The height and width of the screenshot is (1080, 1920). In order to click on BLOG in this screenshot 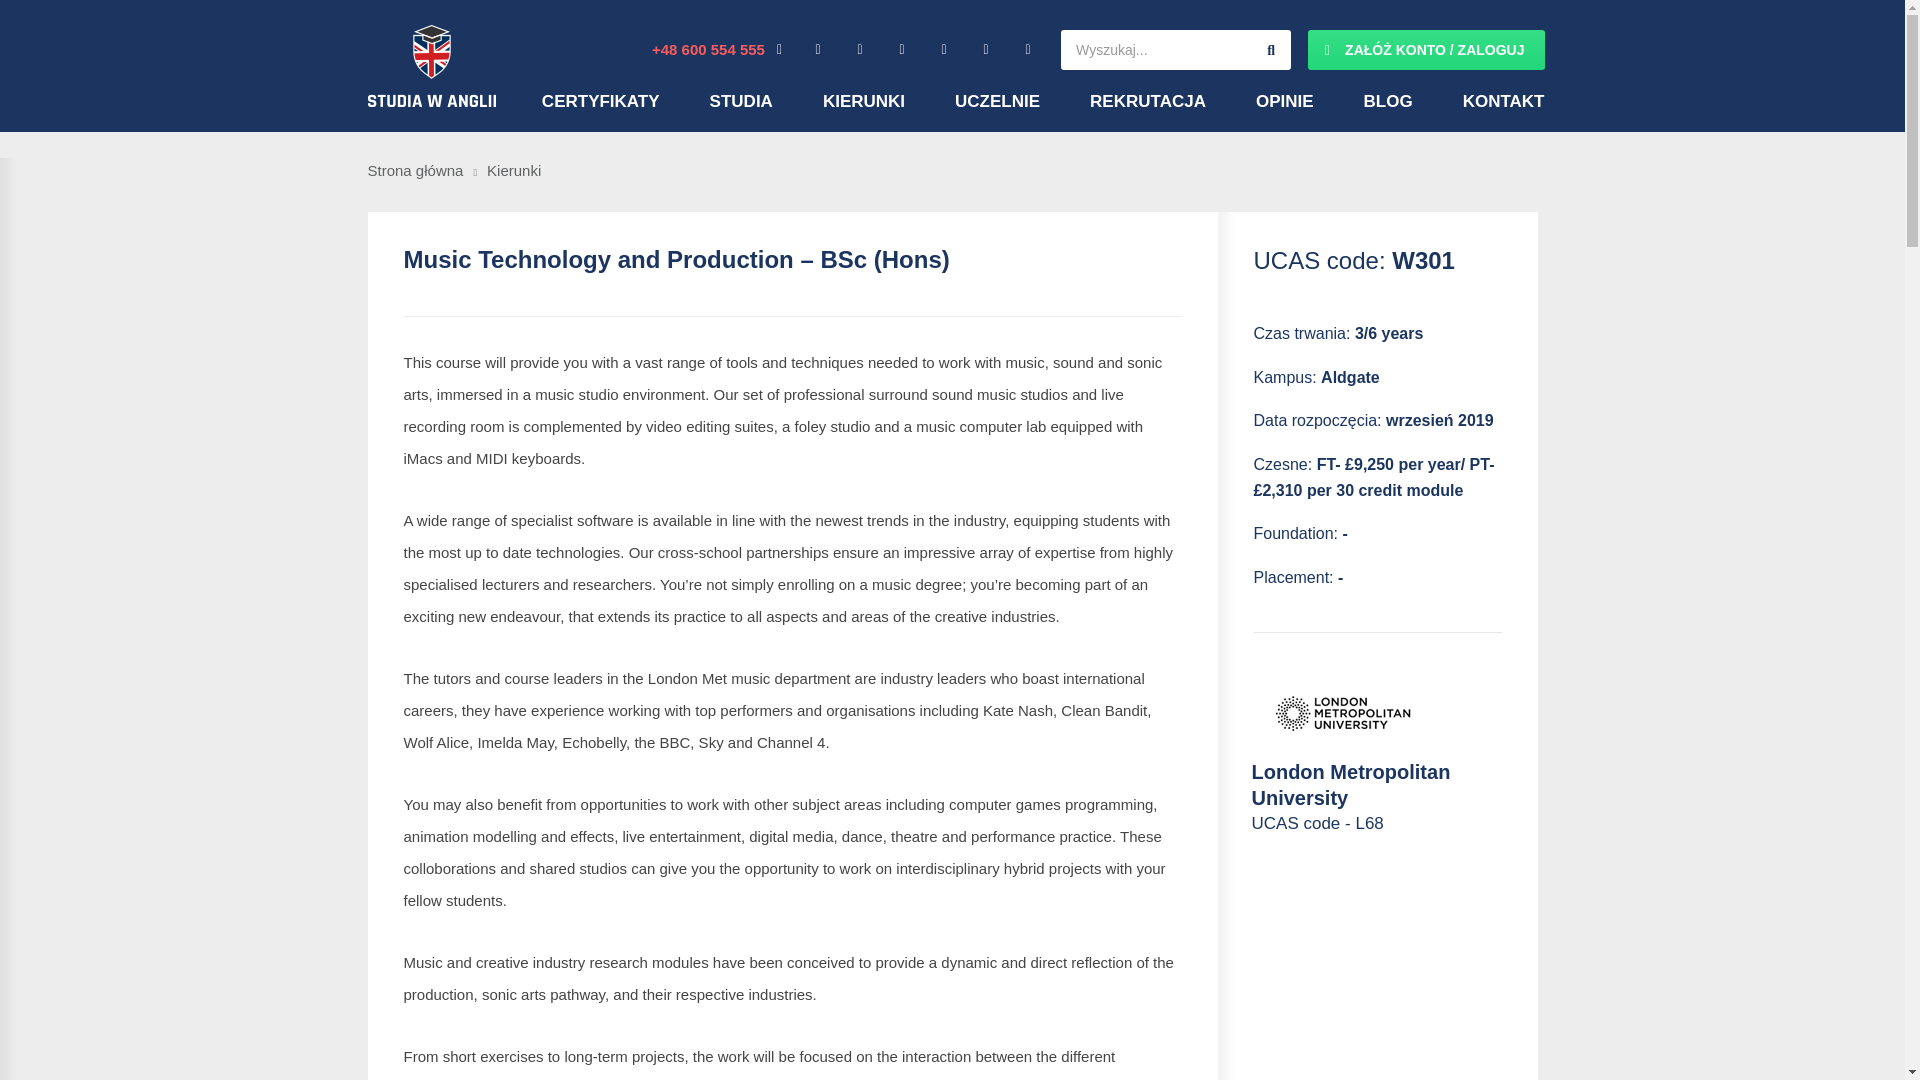, I will do `click(1388, 101)`.